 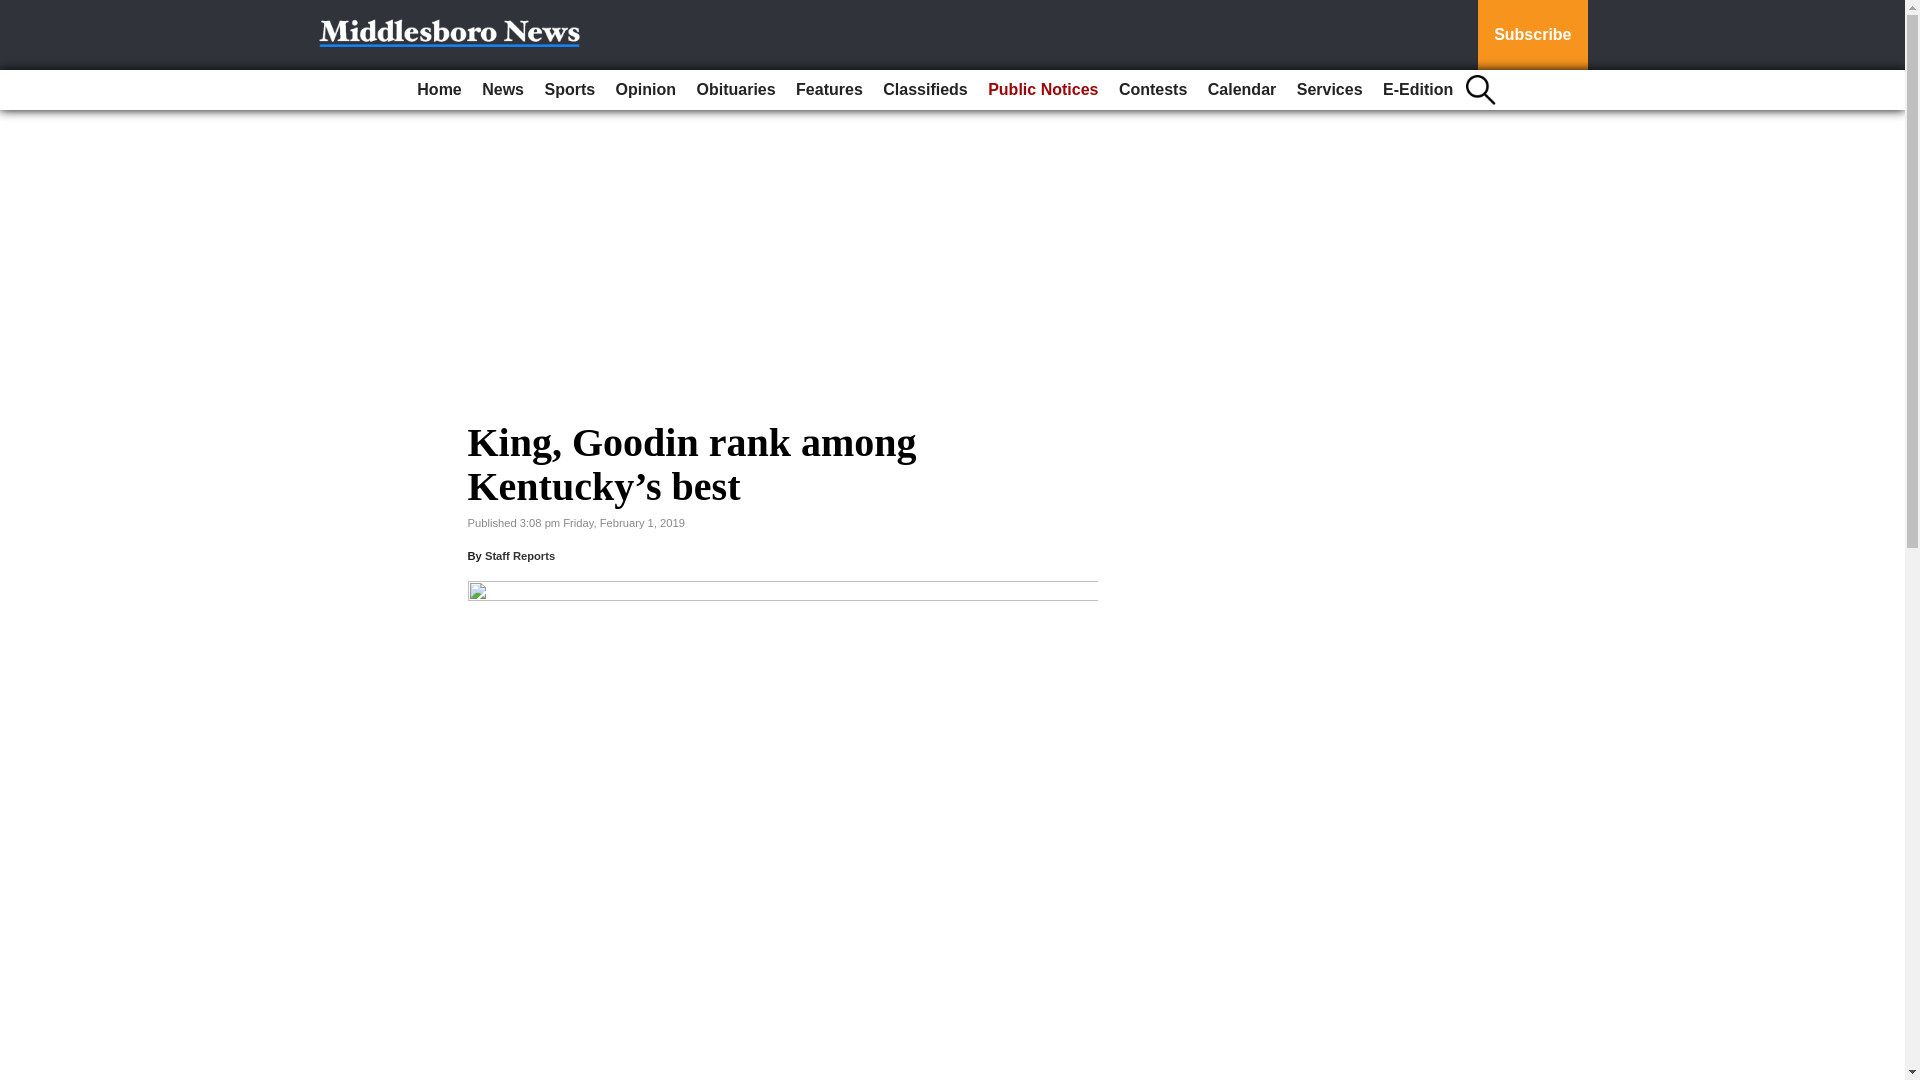 I want to click on Opinion, so click(x=646, y=90).